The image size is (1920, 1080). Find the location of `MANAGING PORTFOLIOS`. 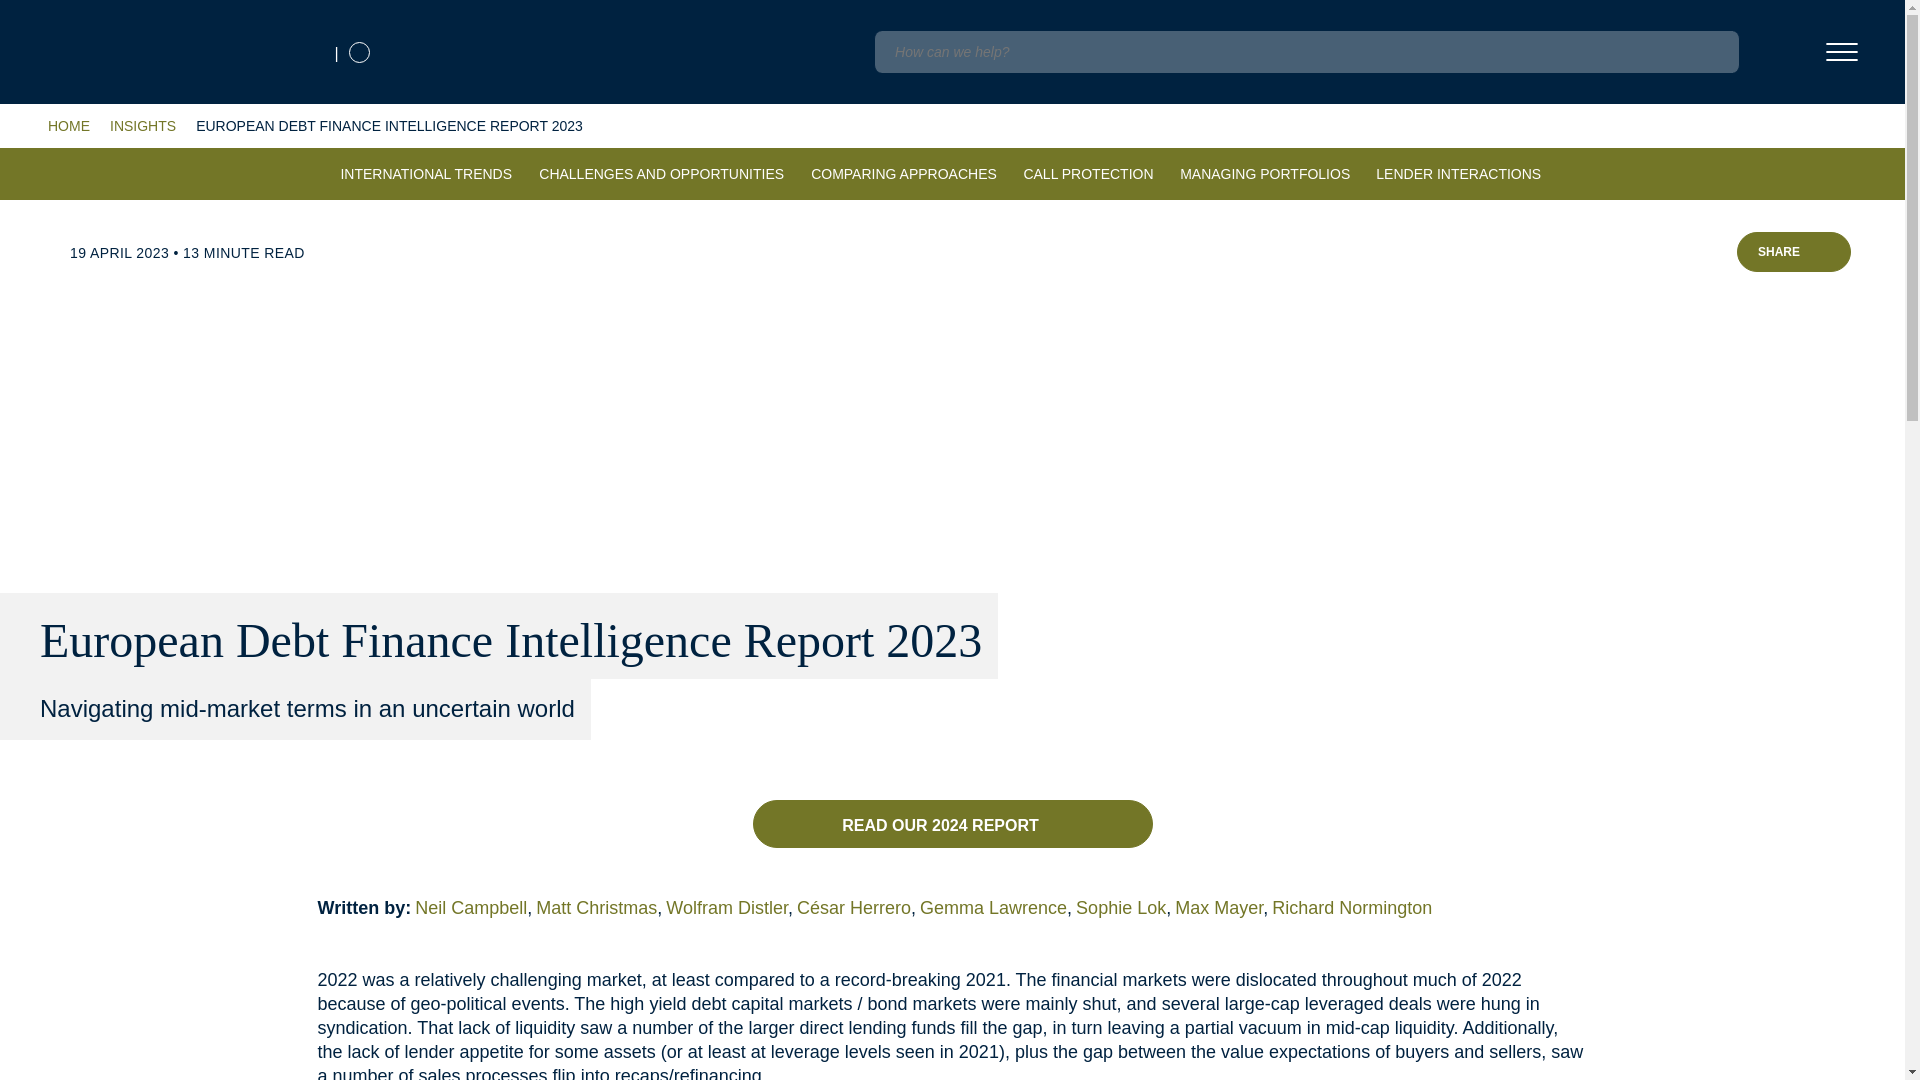

MANAGING PORTFOLIOS is located at coordinates (1264, 166).